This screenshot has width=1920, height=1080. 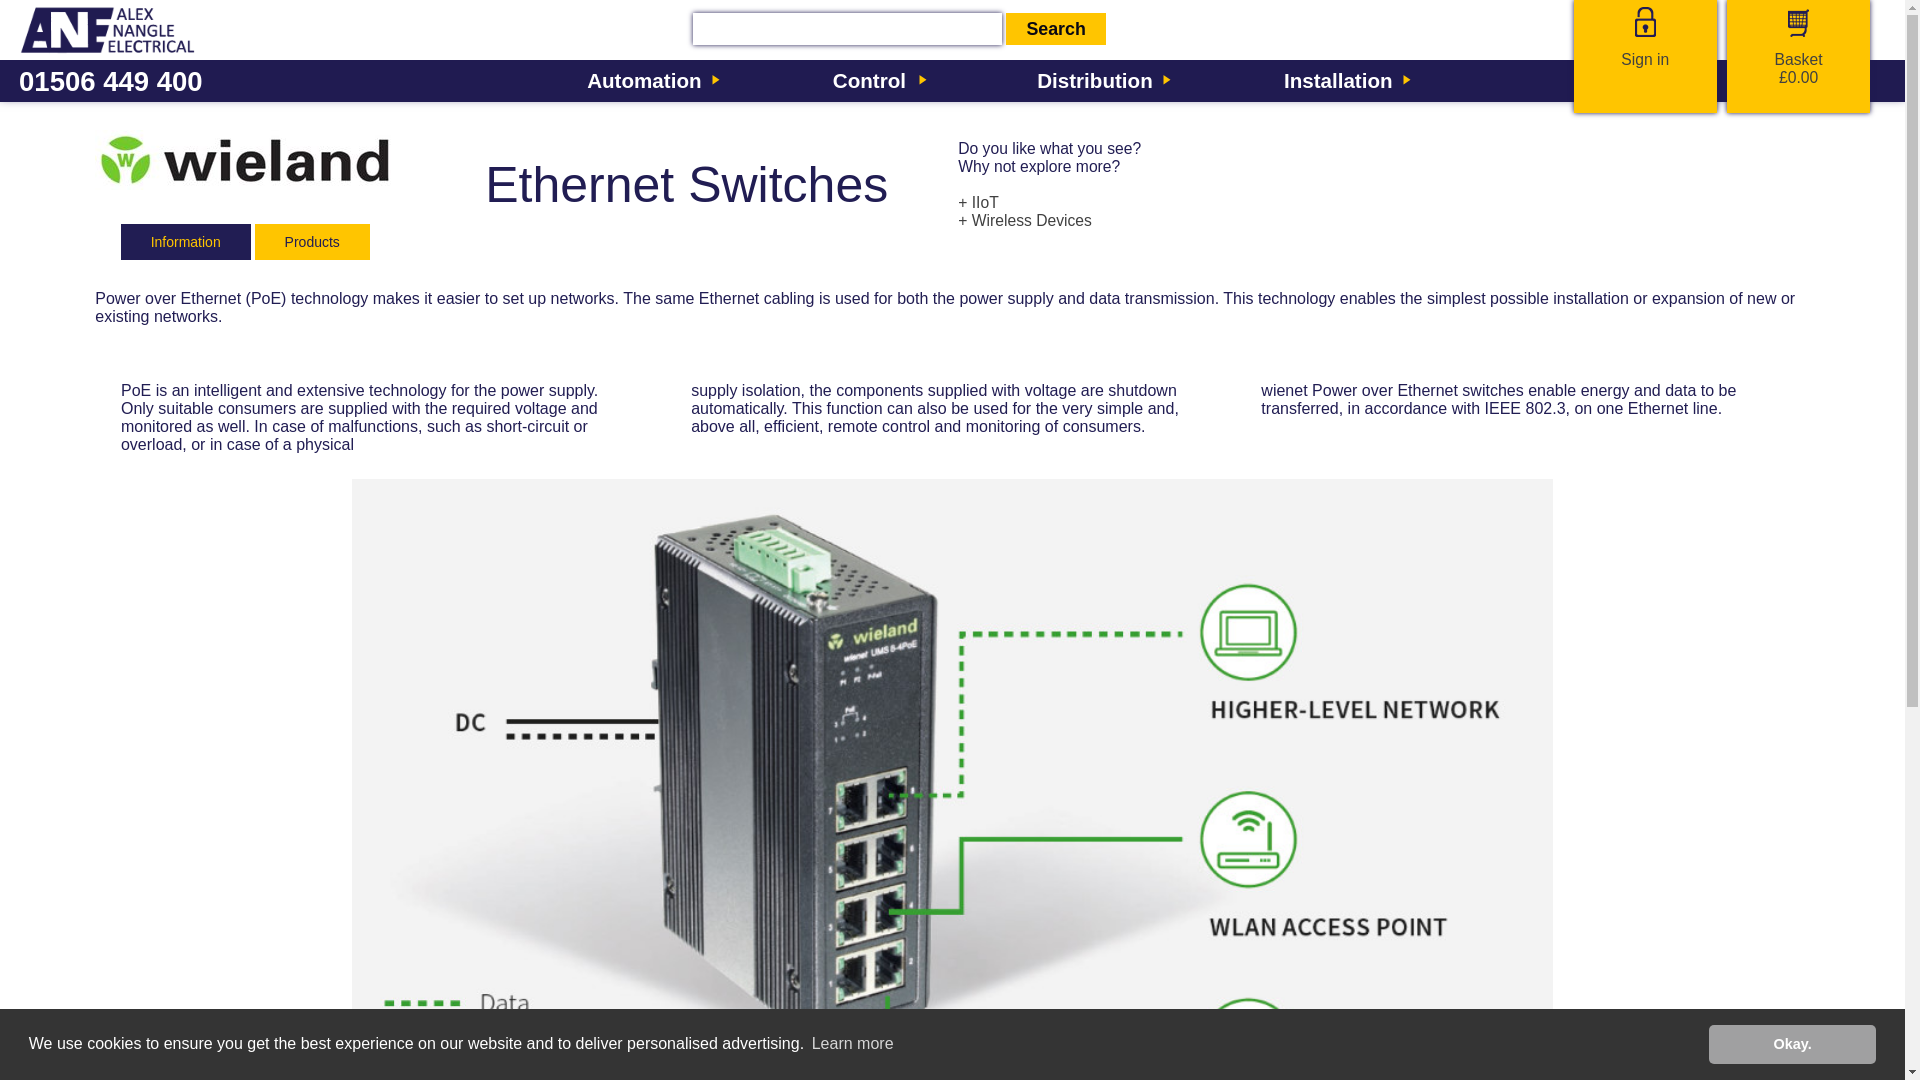 What do you see at coordinates (1644, 59) in the screenshot?
I see `Sign in` at bounding box center [1644, 59].